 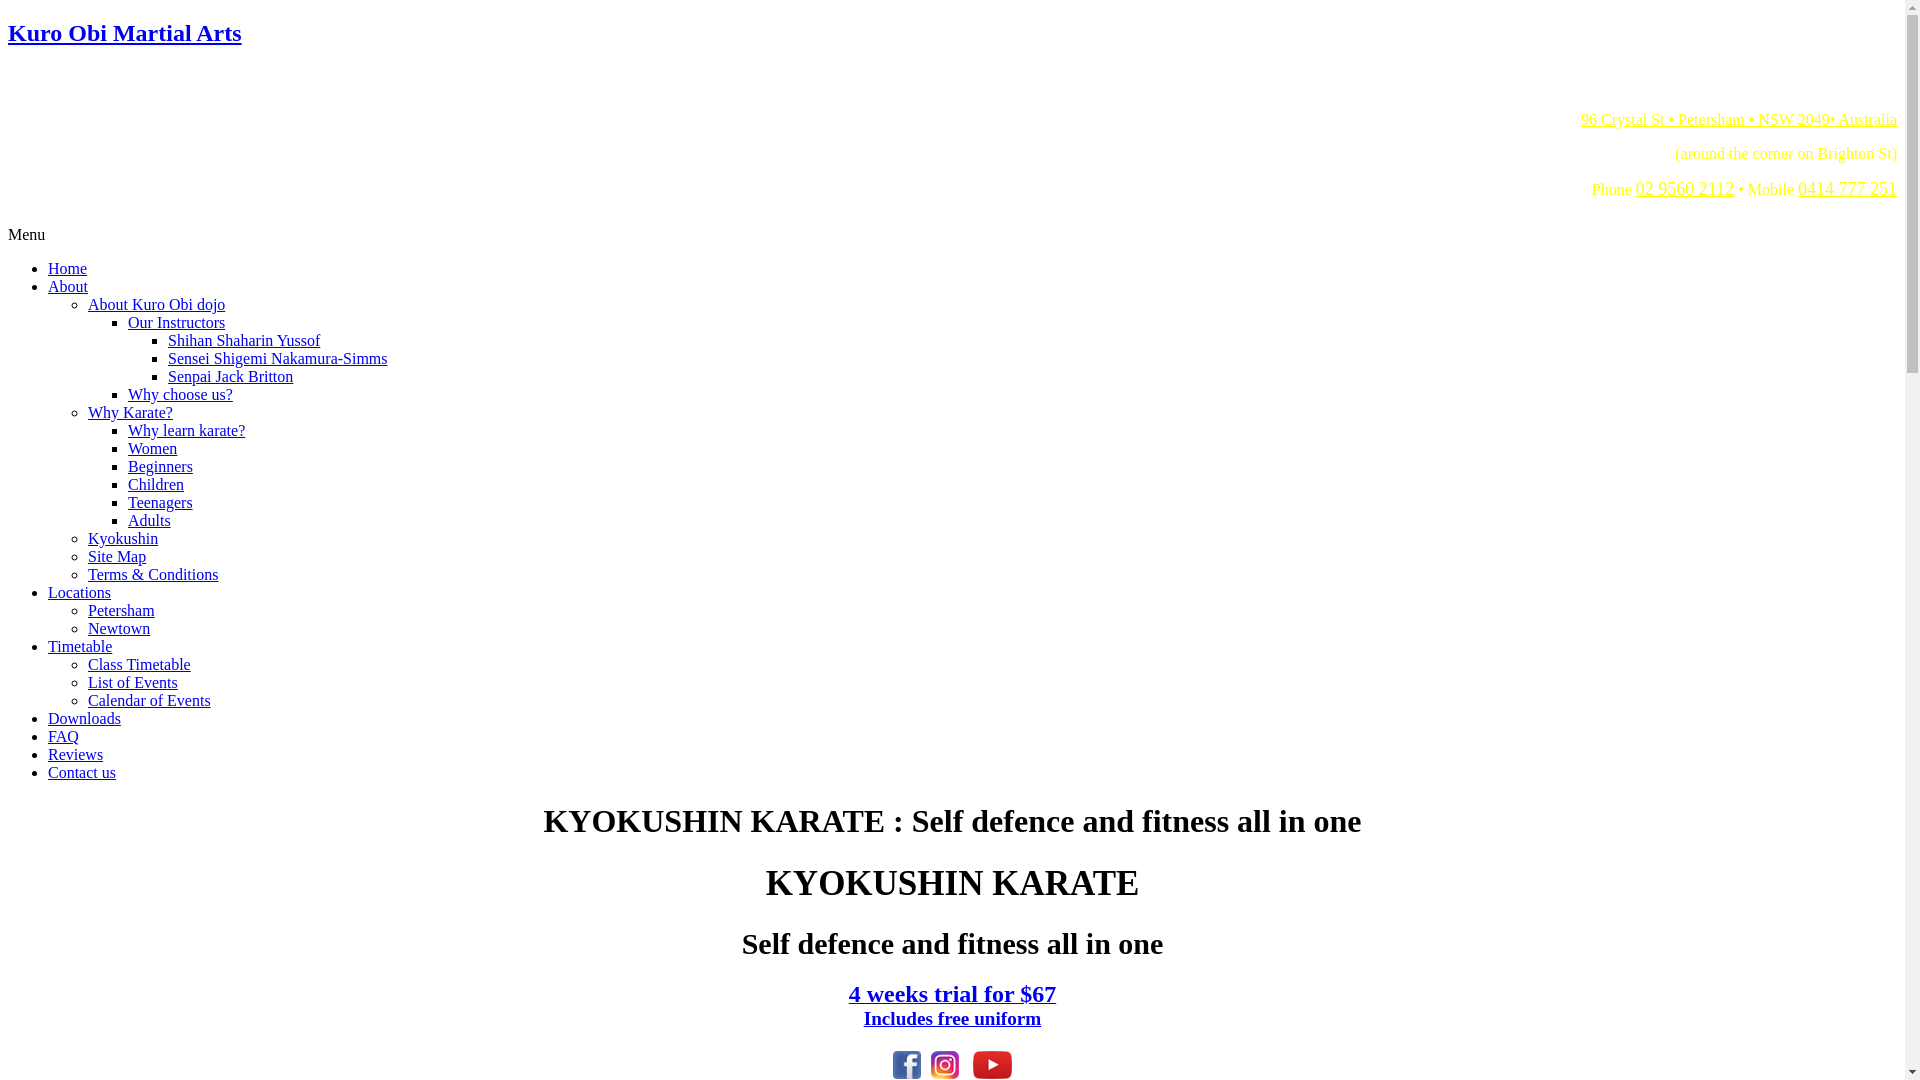 I want to click on List of Events, so click(x=133, y=682).